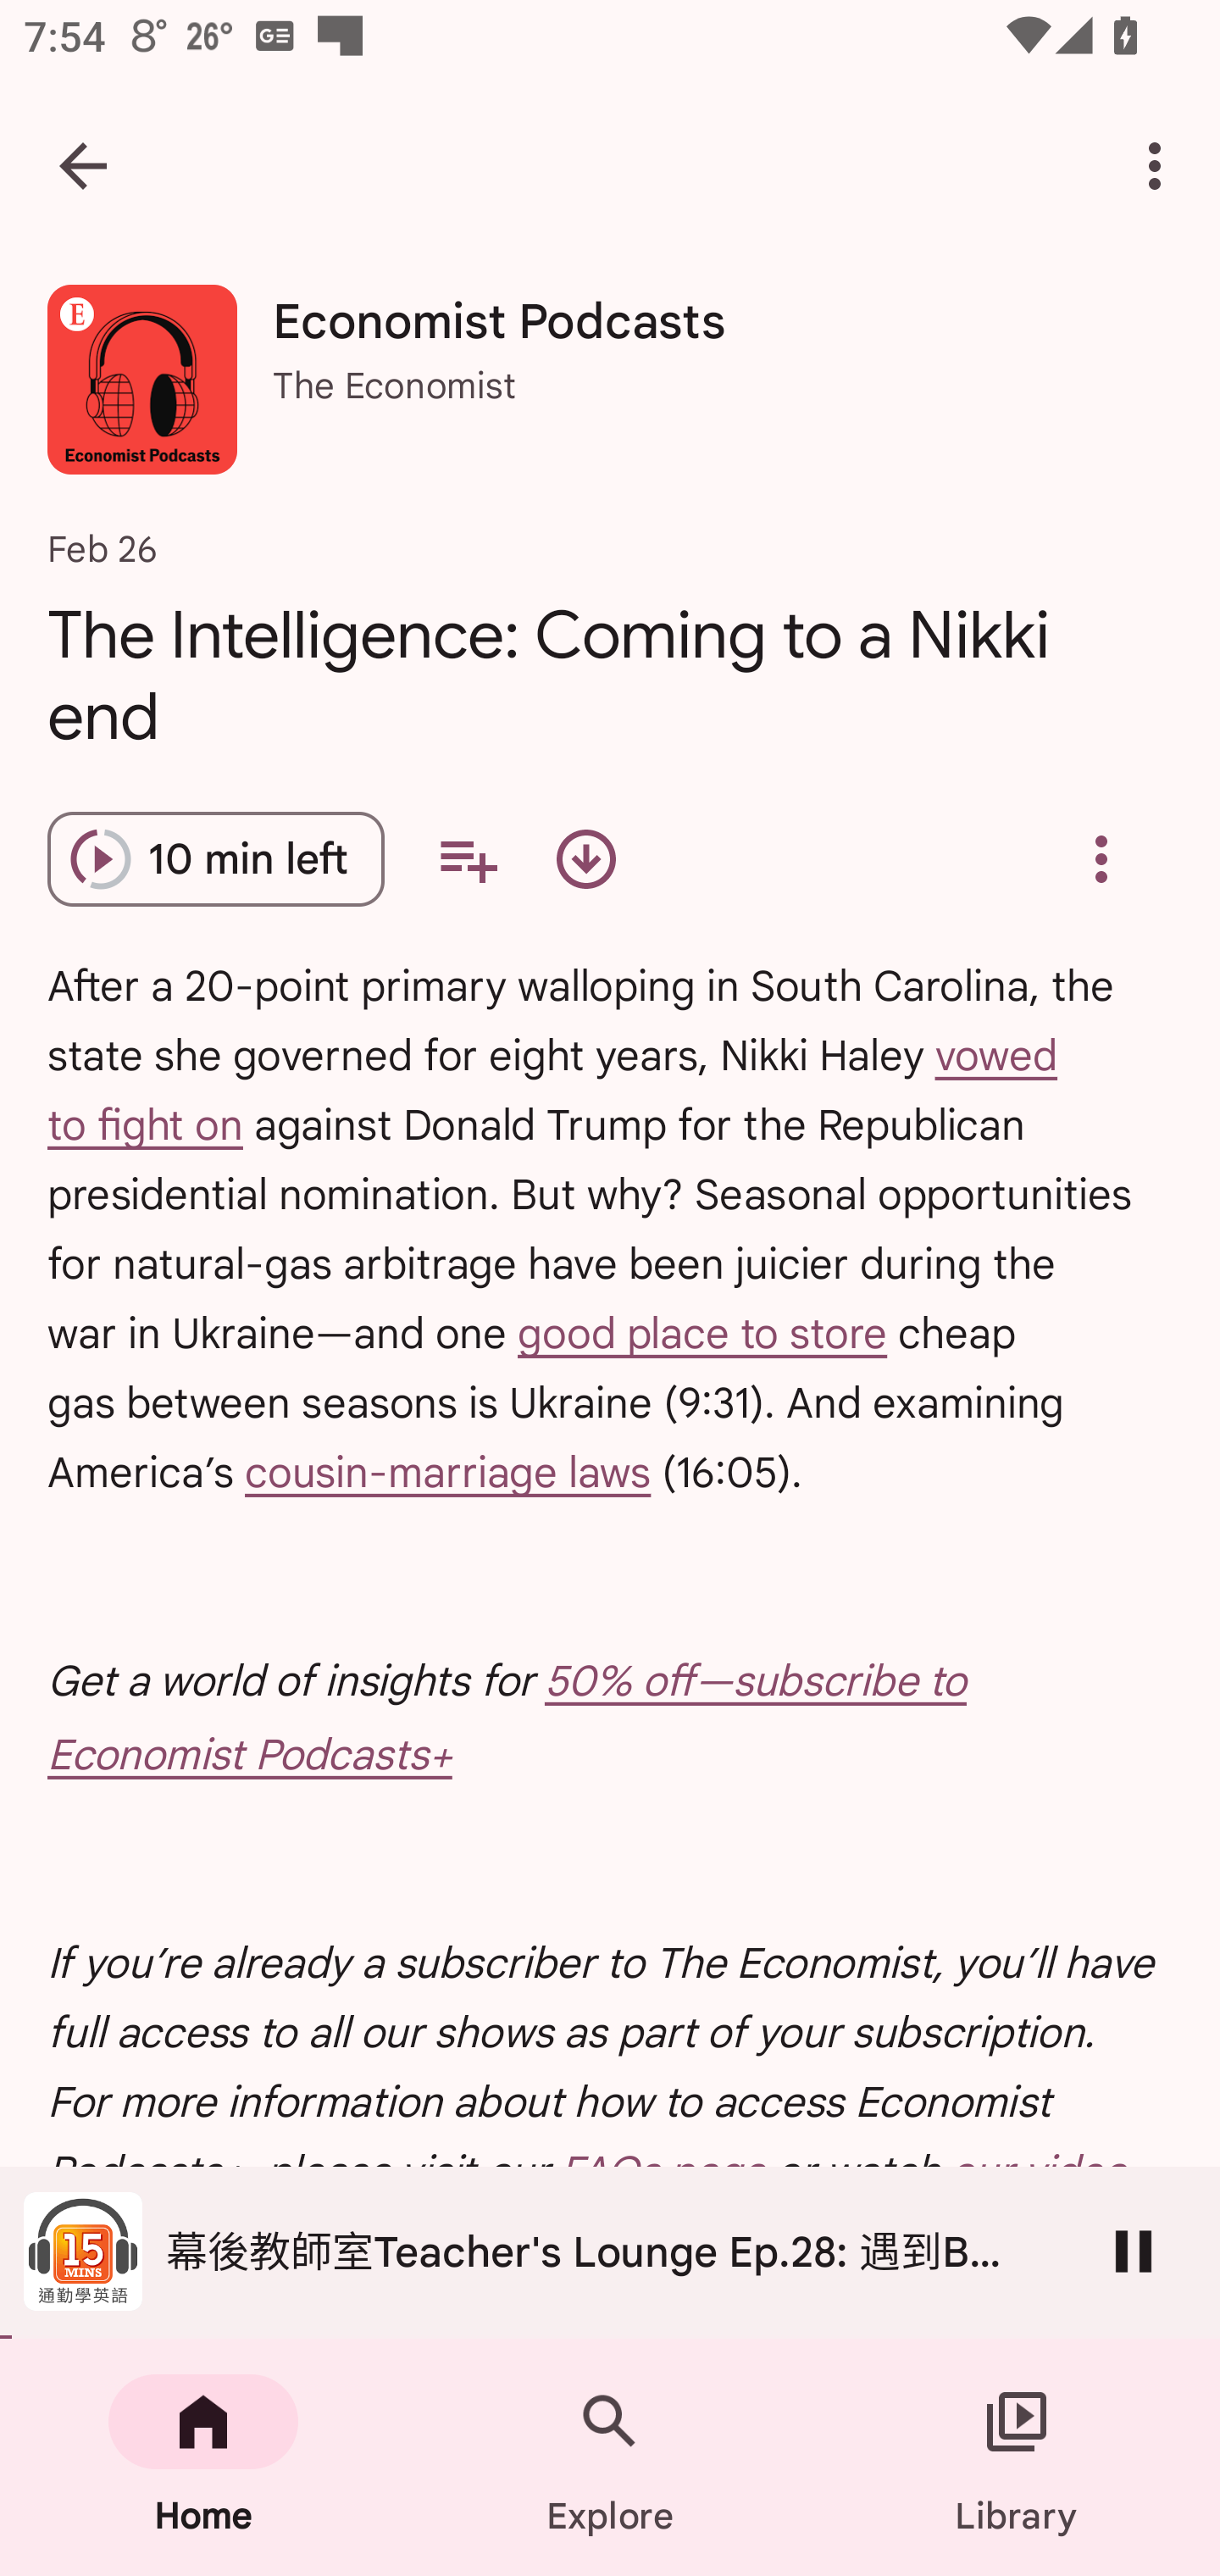 This screenshot has height=2576, width=1220. What do you see at coordinates (1134, 2251) in the screenshot?
I see `Pause` at bounding box center [1134, 2251].